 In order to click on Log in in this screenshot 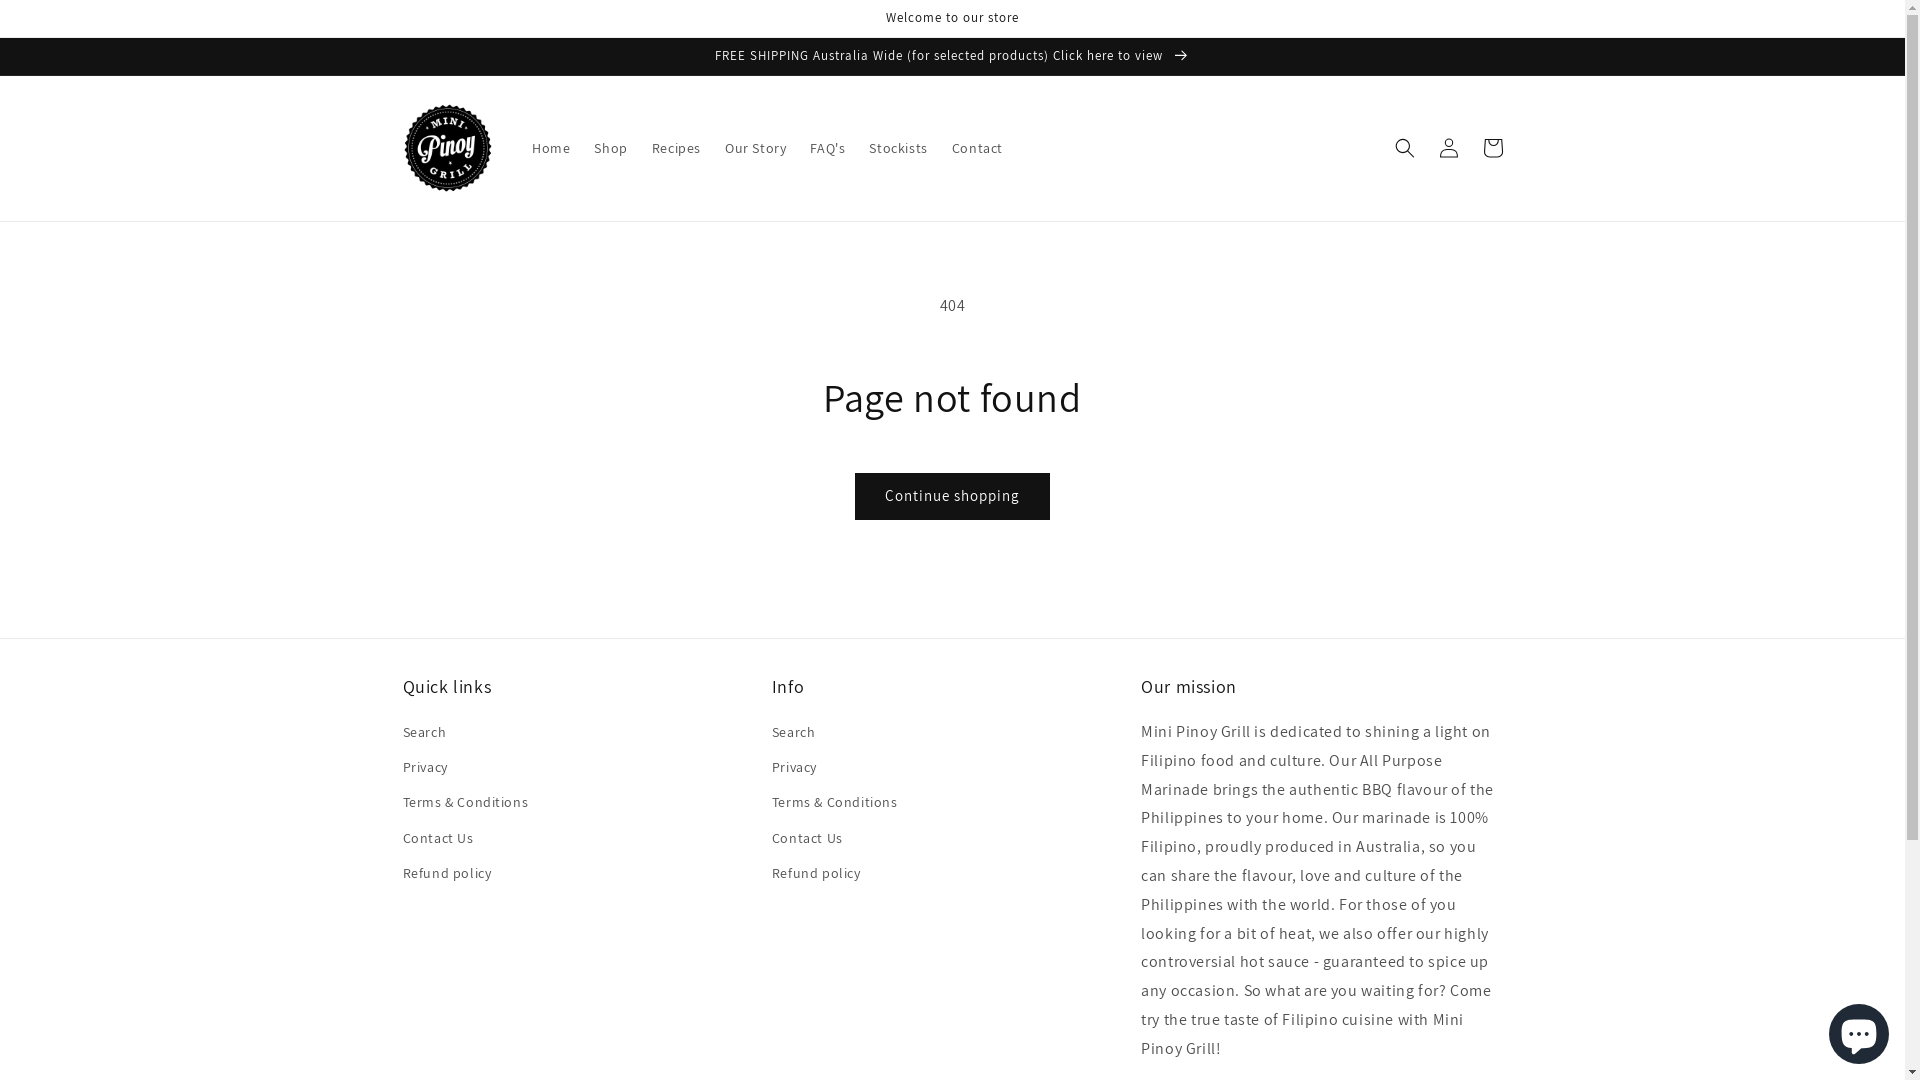, I will do `click(1448, 148)`.